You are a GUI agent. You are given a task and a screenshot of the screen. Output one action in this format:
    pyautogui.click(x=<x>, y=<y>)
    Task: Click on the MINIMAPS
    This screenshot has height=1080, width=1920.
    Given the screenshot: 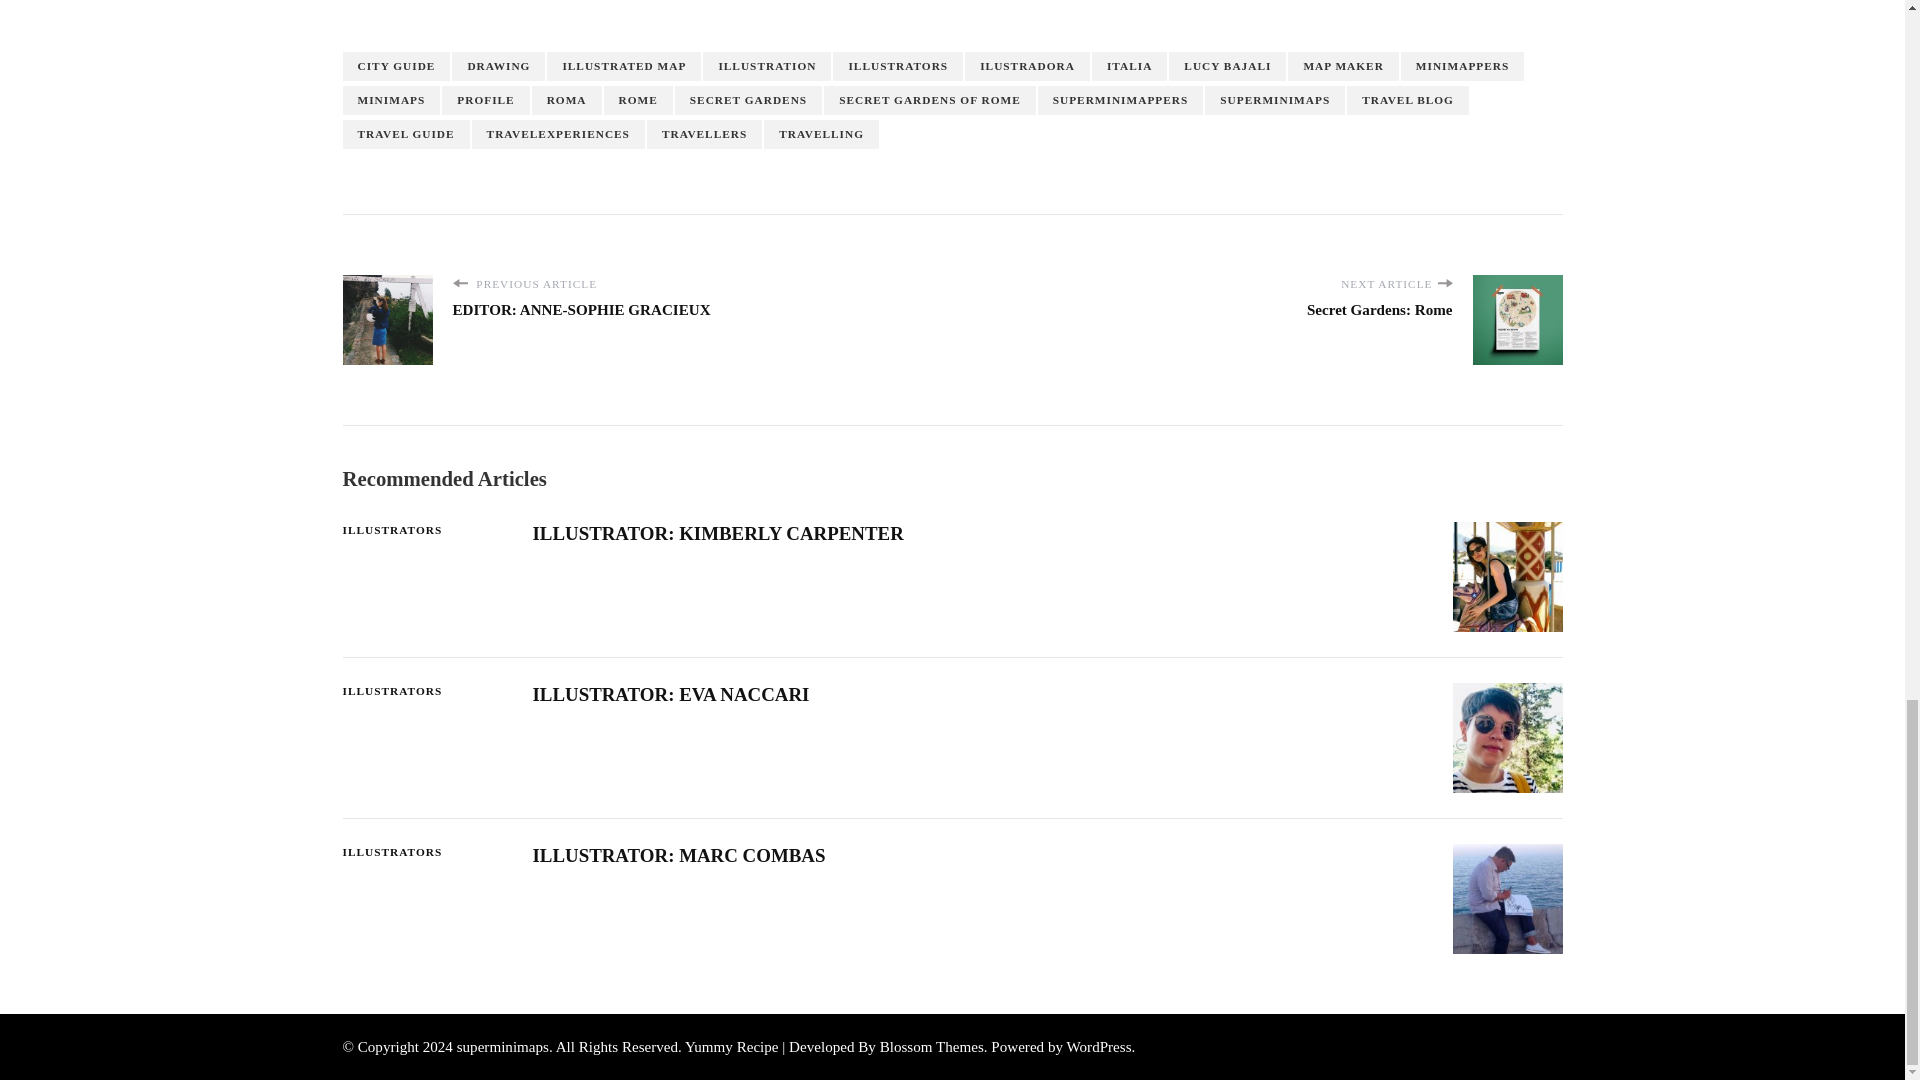 What is the action you would take?
    pyautogui.click(x=390, y=100)
    